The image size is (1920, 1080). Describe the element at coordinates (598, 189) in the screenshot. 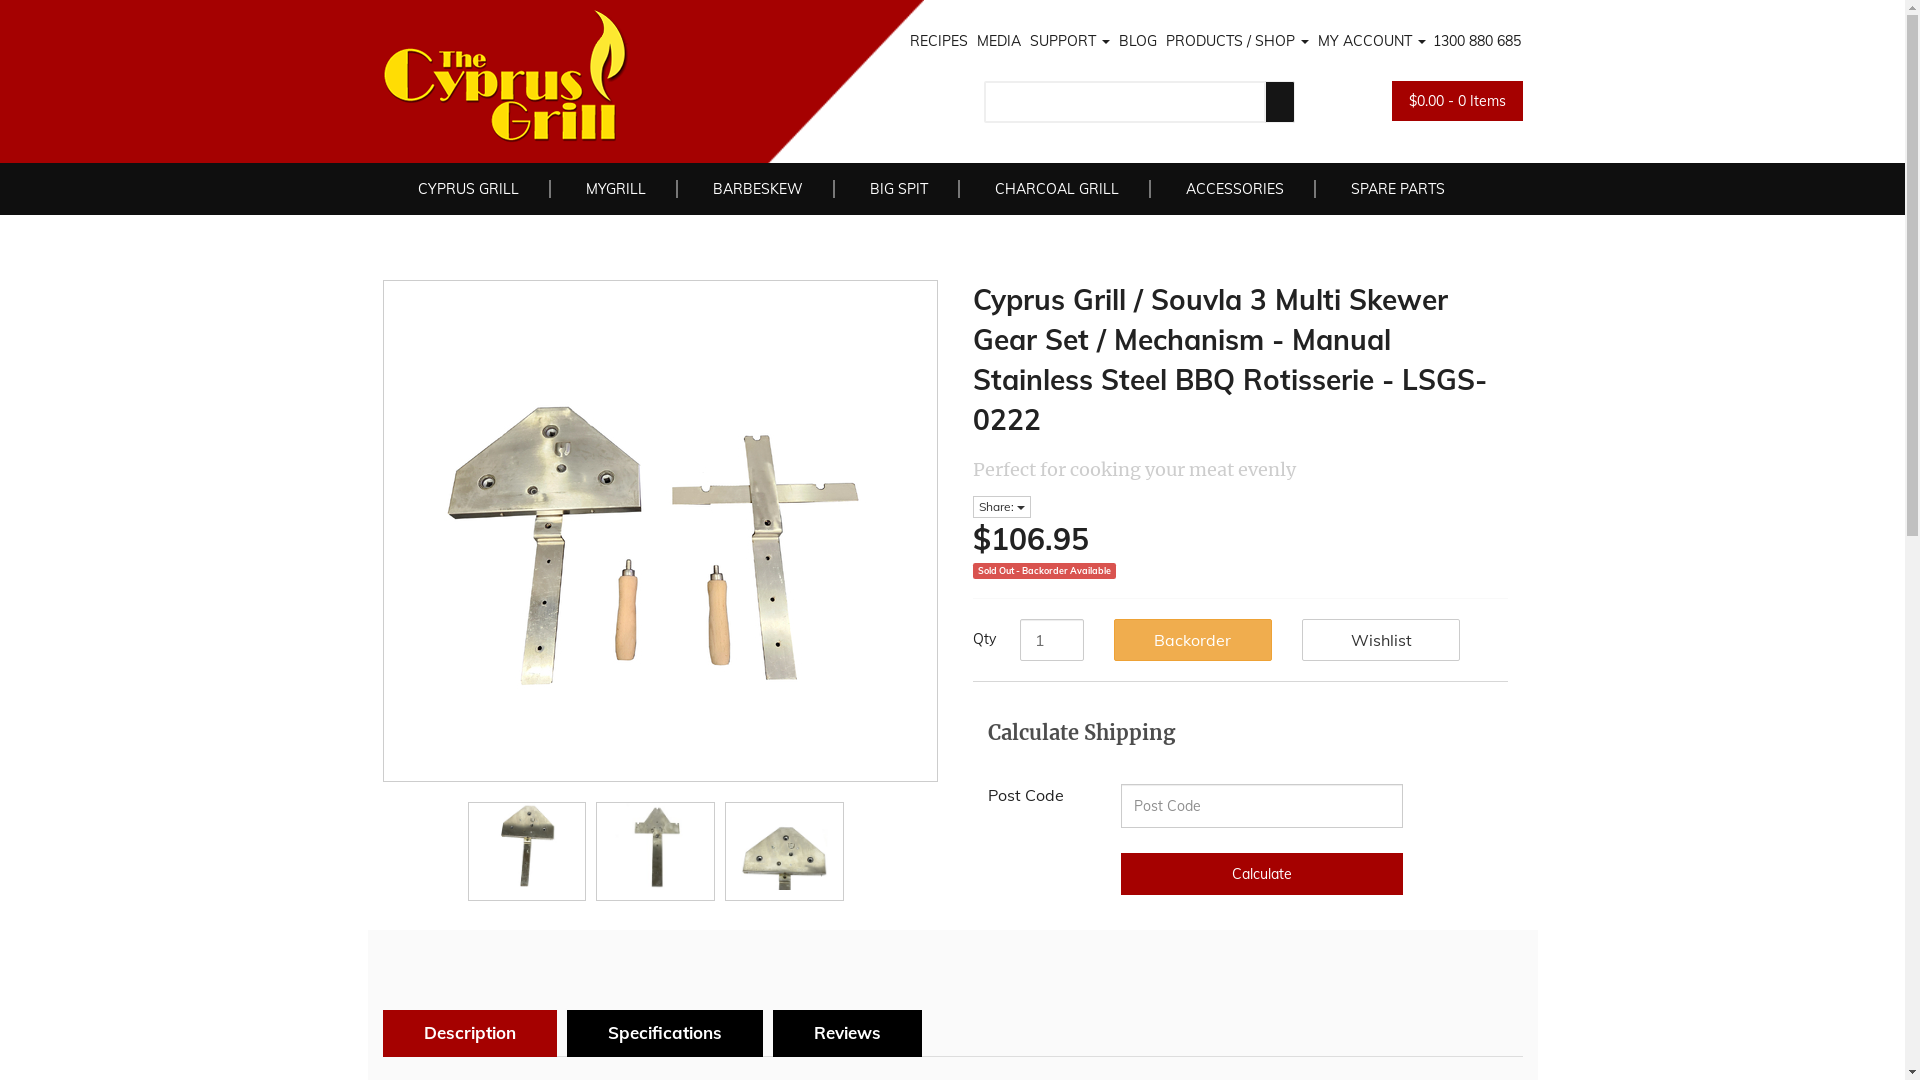

I see `MYGRILL` at that location.